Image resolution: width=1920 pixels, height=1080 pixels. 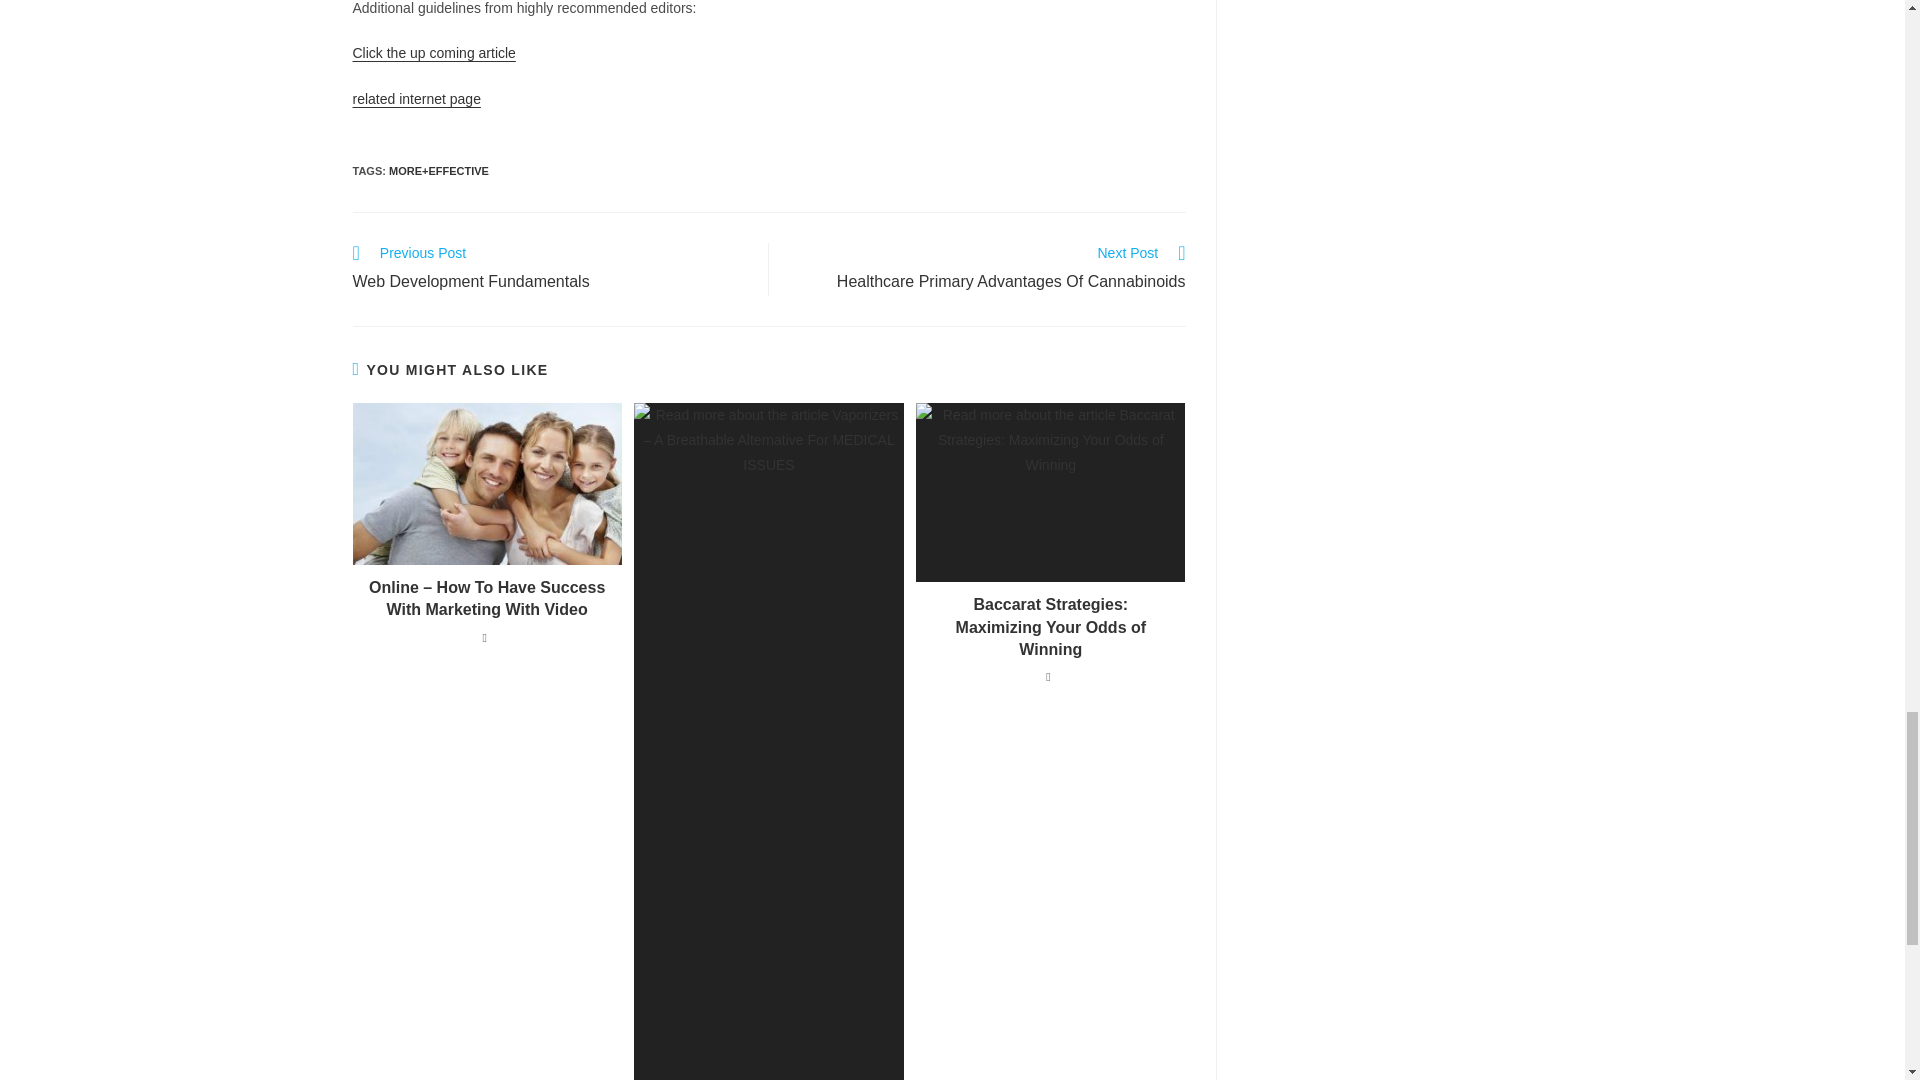 What do you see at coordinates (432, 52) in the screenshot?
I see `Click the up coming article` at bounding box center [432, 52].